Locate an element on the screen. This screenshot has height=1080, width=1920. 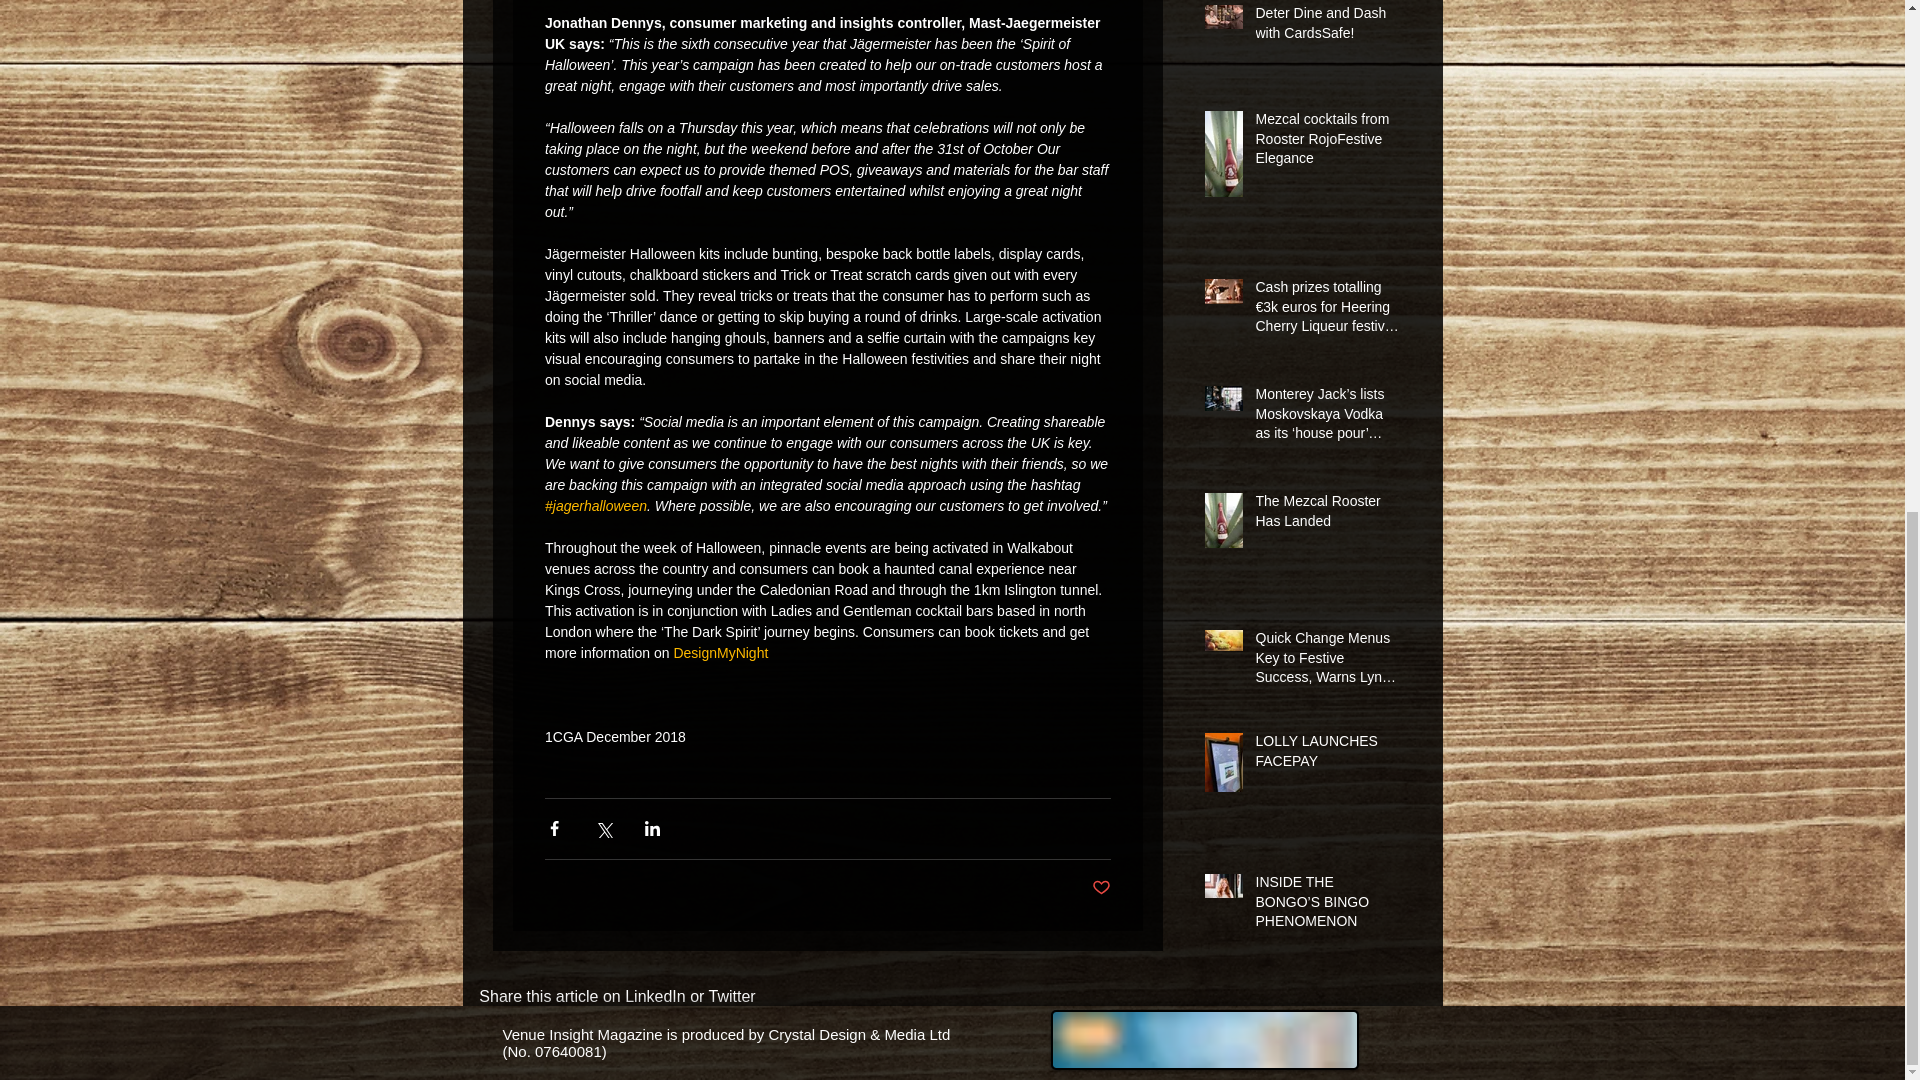
Post not marked as liked is located at coordinates (1102, 888).